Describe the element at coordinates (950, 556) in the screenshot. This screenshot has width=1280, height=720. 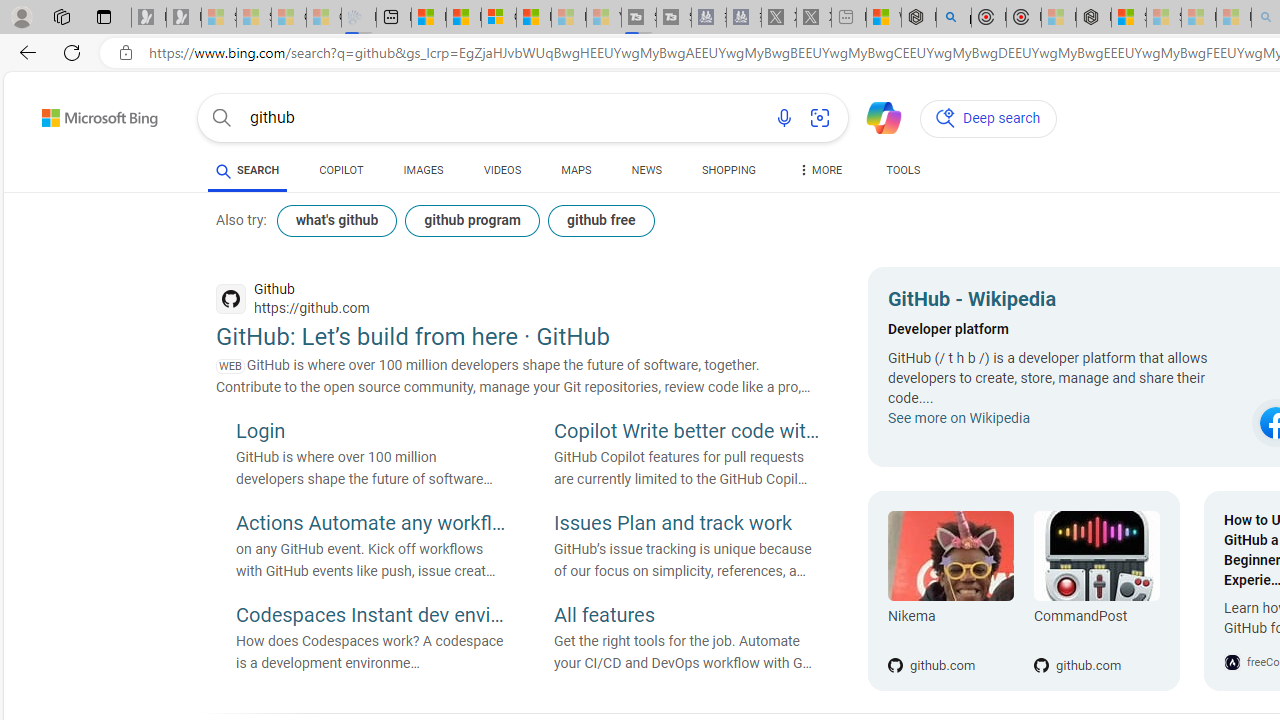
I see `Nikema` at that location.